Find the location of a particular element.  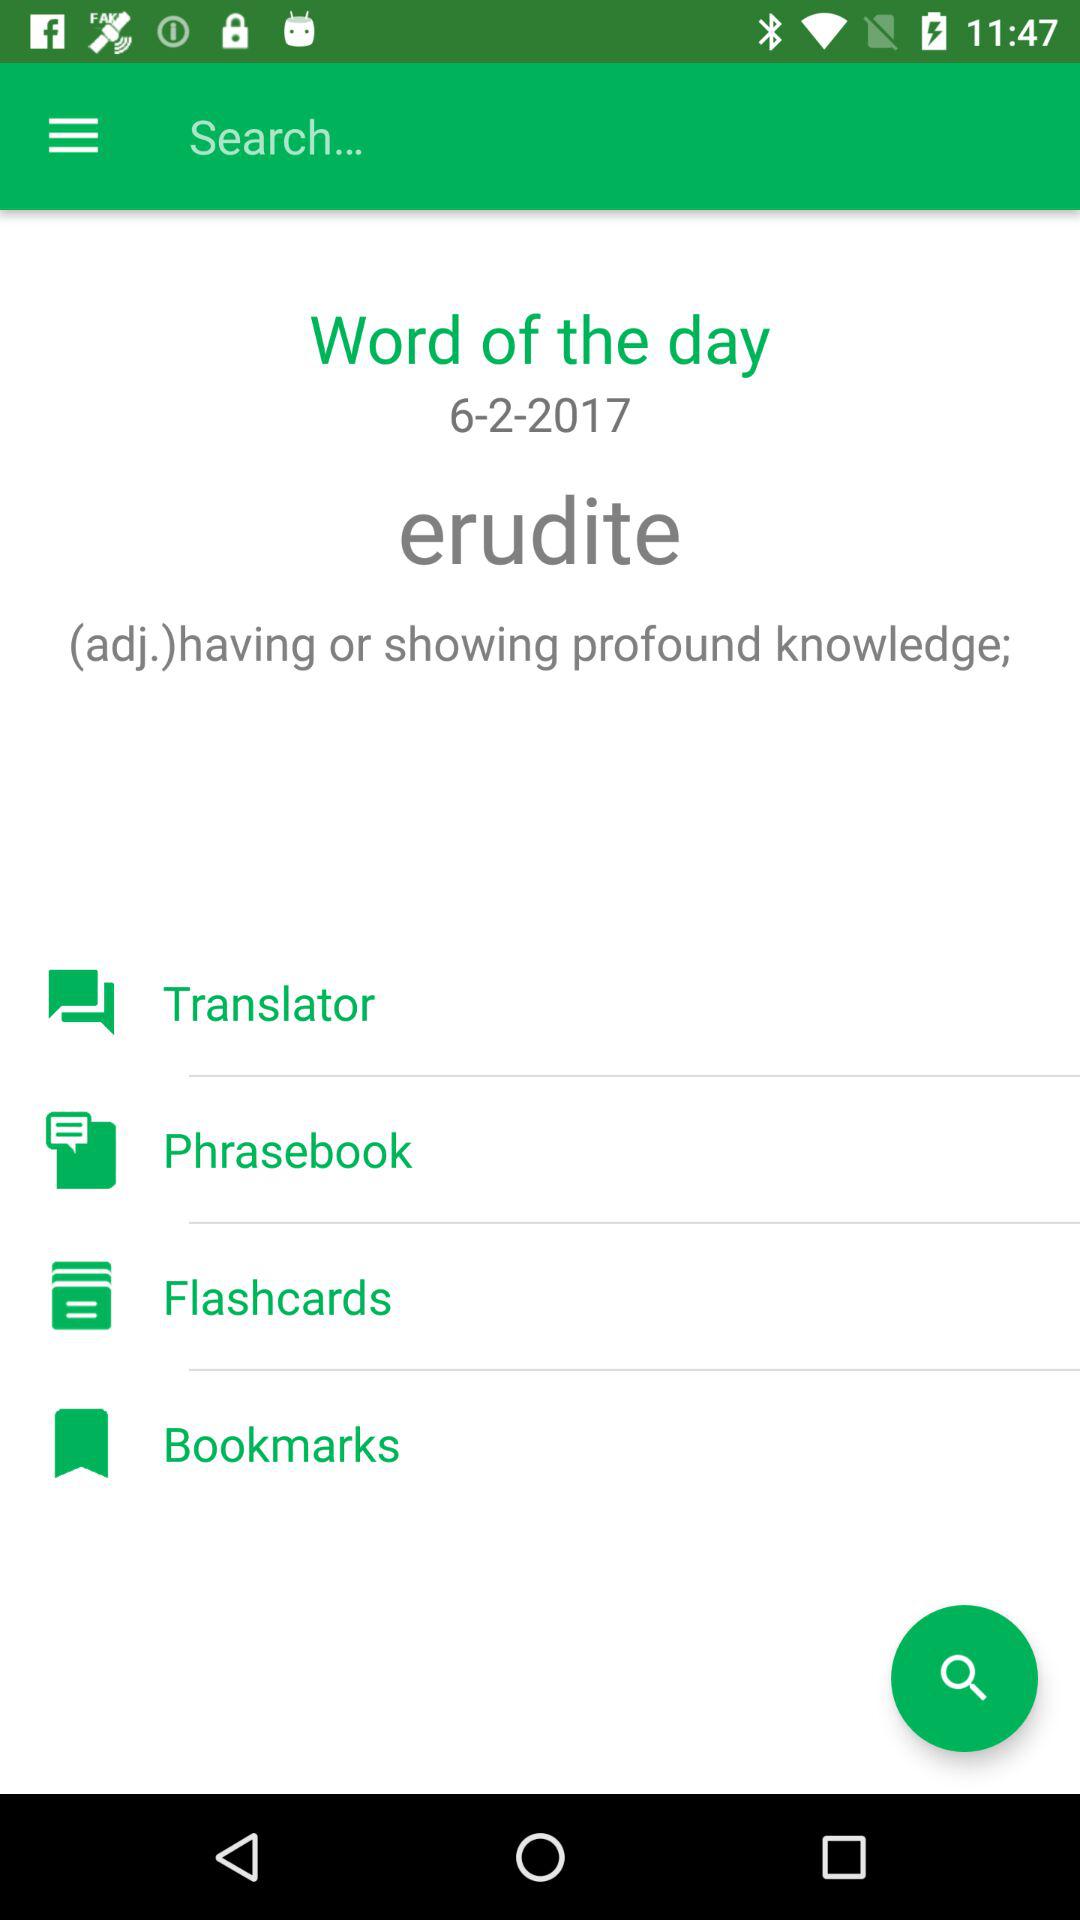

press the bookmarks item is located at coordinates (281, 1443).